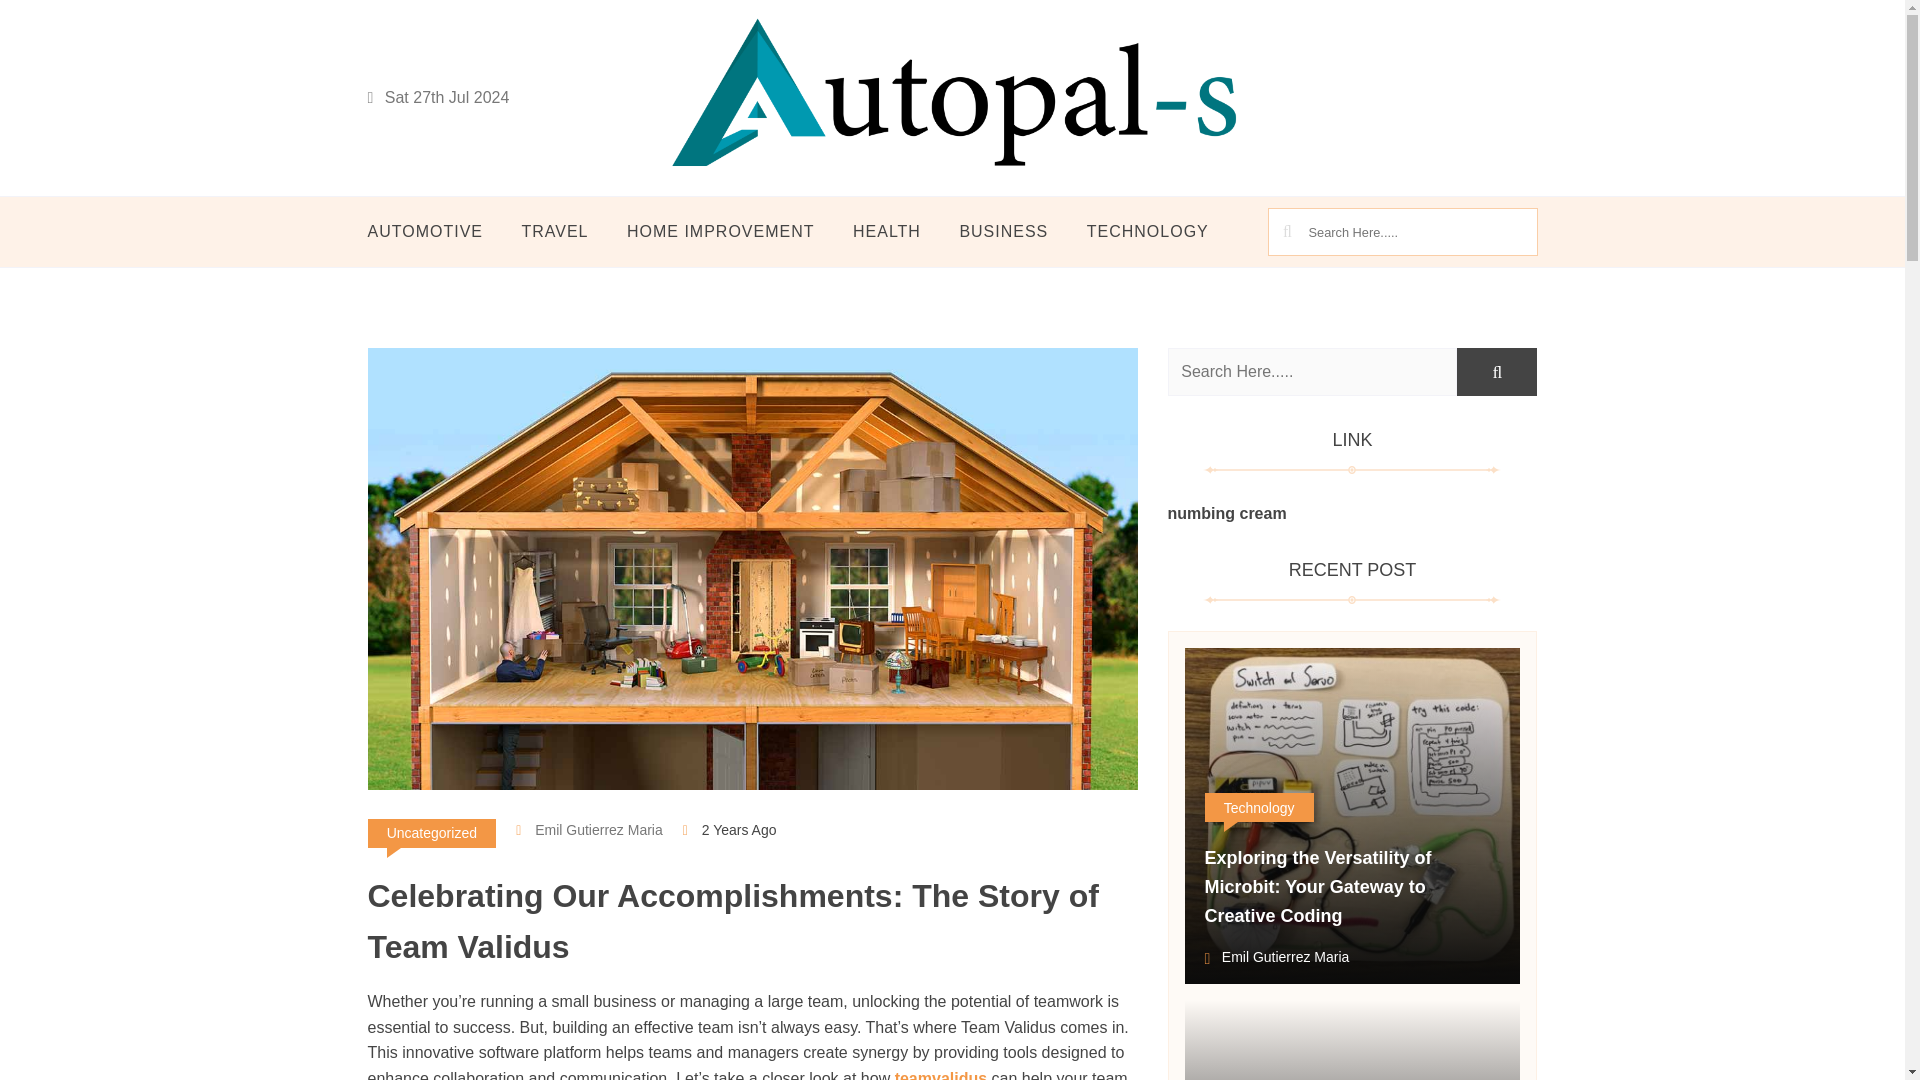 The height and width of the screenshot is (1080, 1920). What do you see at coordinates (886, 232) in the screenshot?
I see `HEALTH` at bounding box center [886, 232].